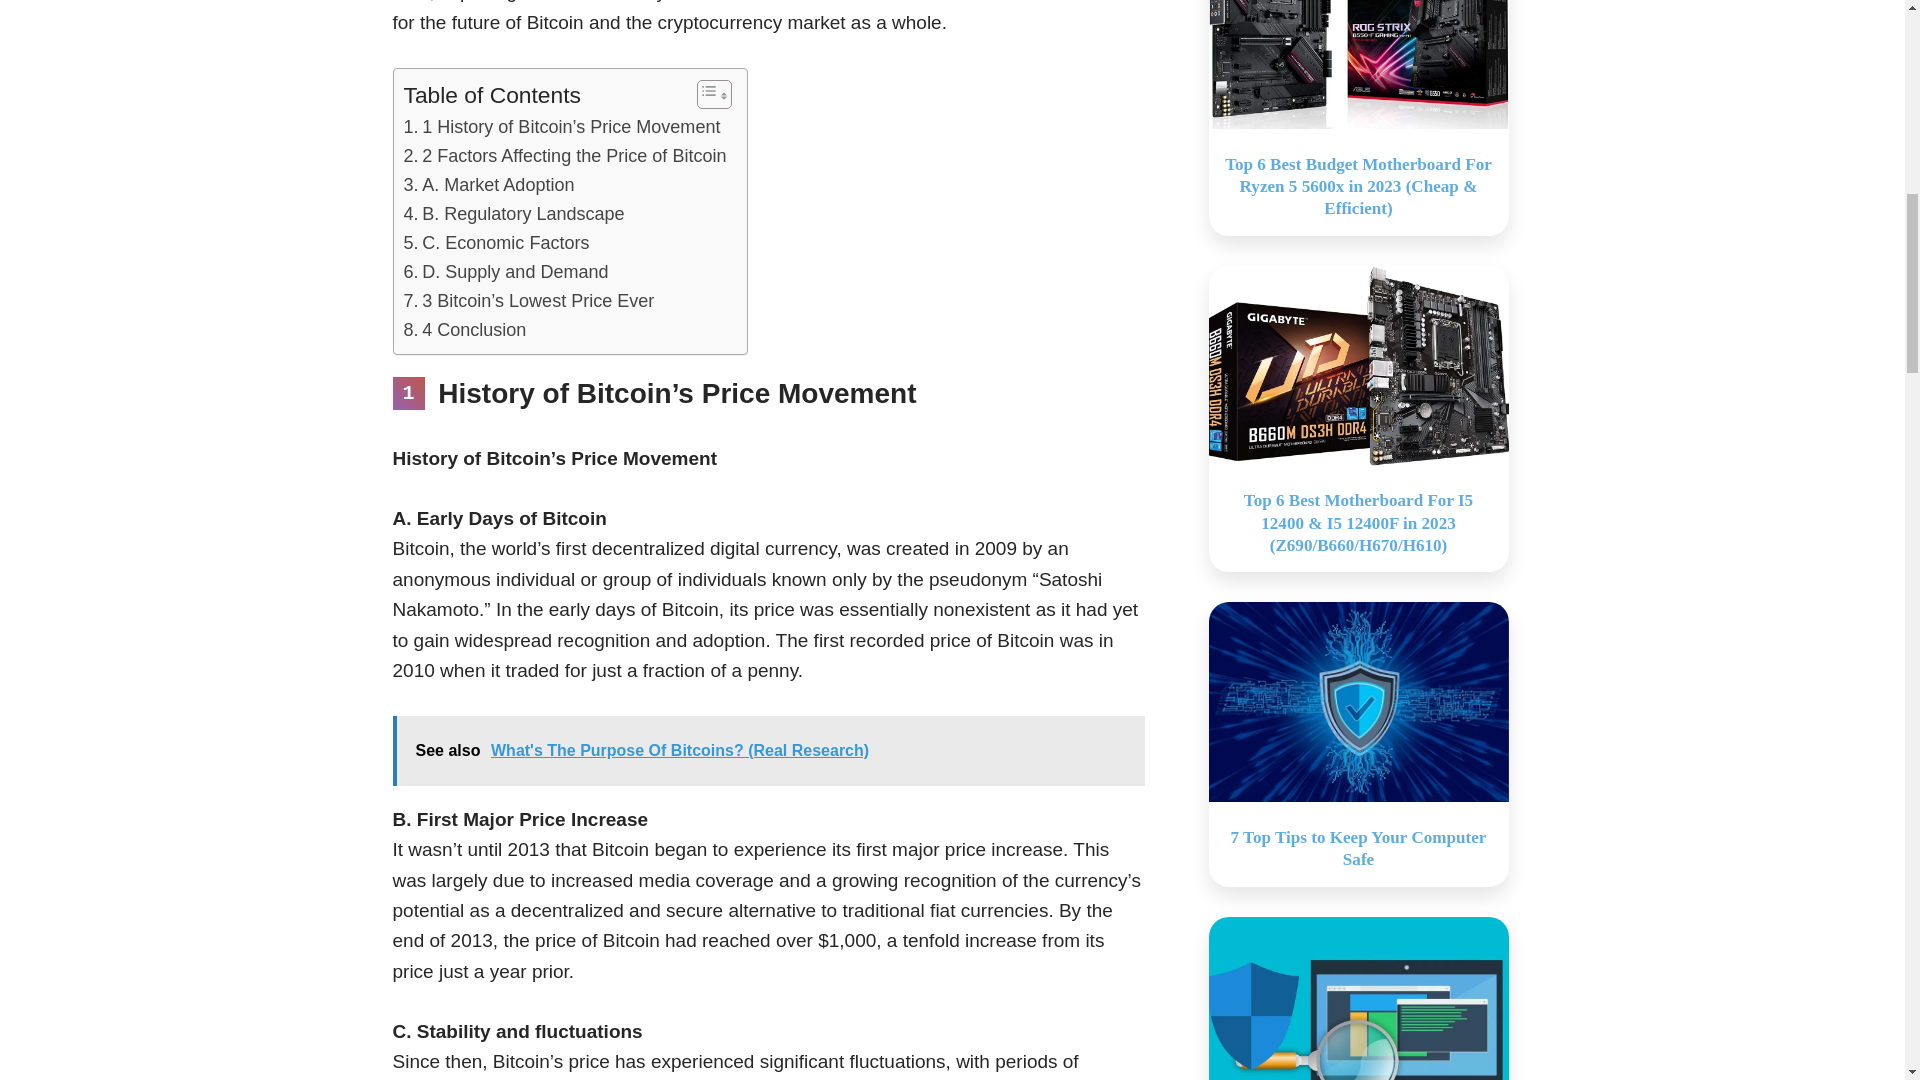 The height and width of the screenshot is (1080, 1920). What do you see at coordinates (1357, 702) in the screenshot?
I see `7 Top Tips to Keep Your Computer Safe 11` at bounding box center [1357, 702].